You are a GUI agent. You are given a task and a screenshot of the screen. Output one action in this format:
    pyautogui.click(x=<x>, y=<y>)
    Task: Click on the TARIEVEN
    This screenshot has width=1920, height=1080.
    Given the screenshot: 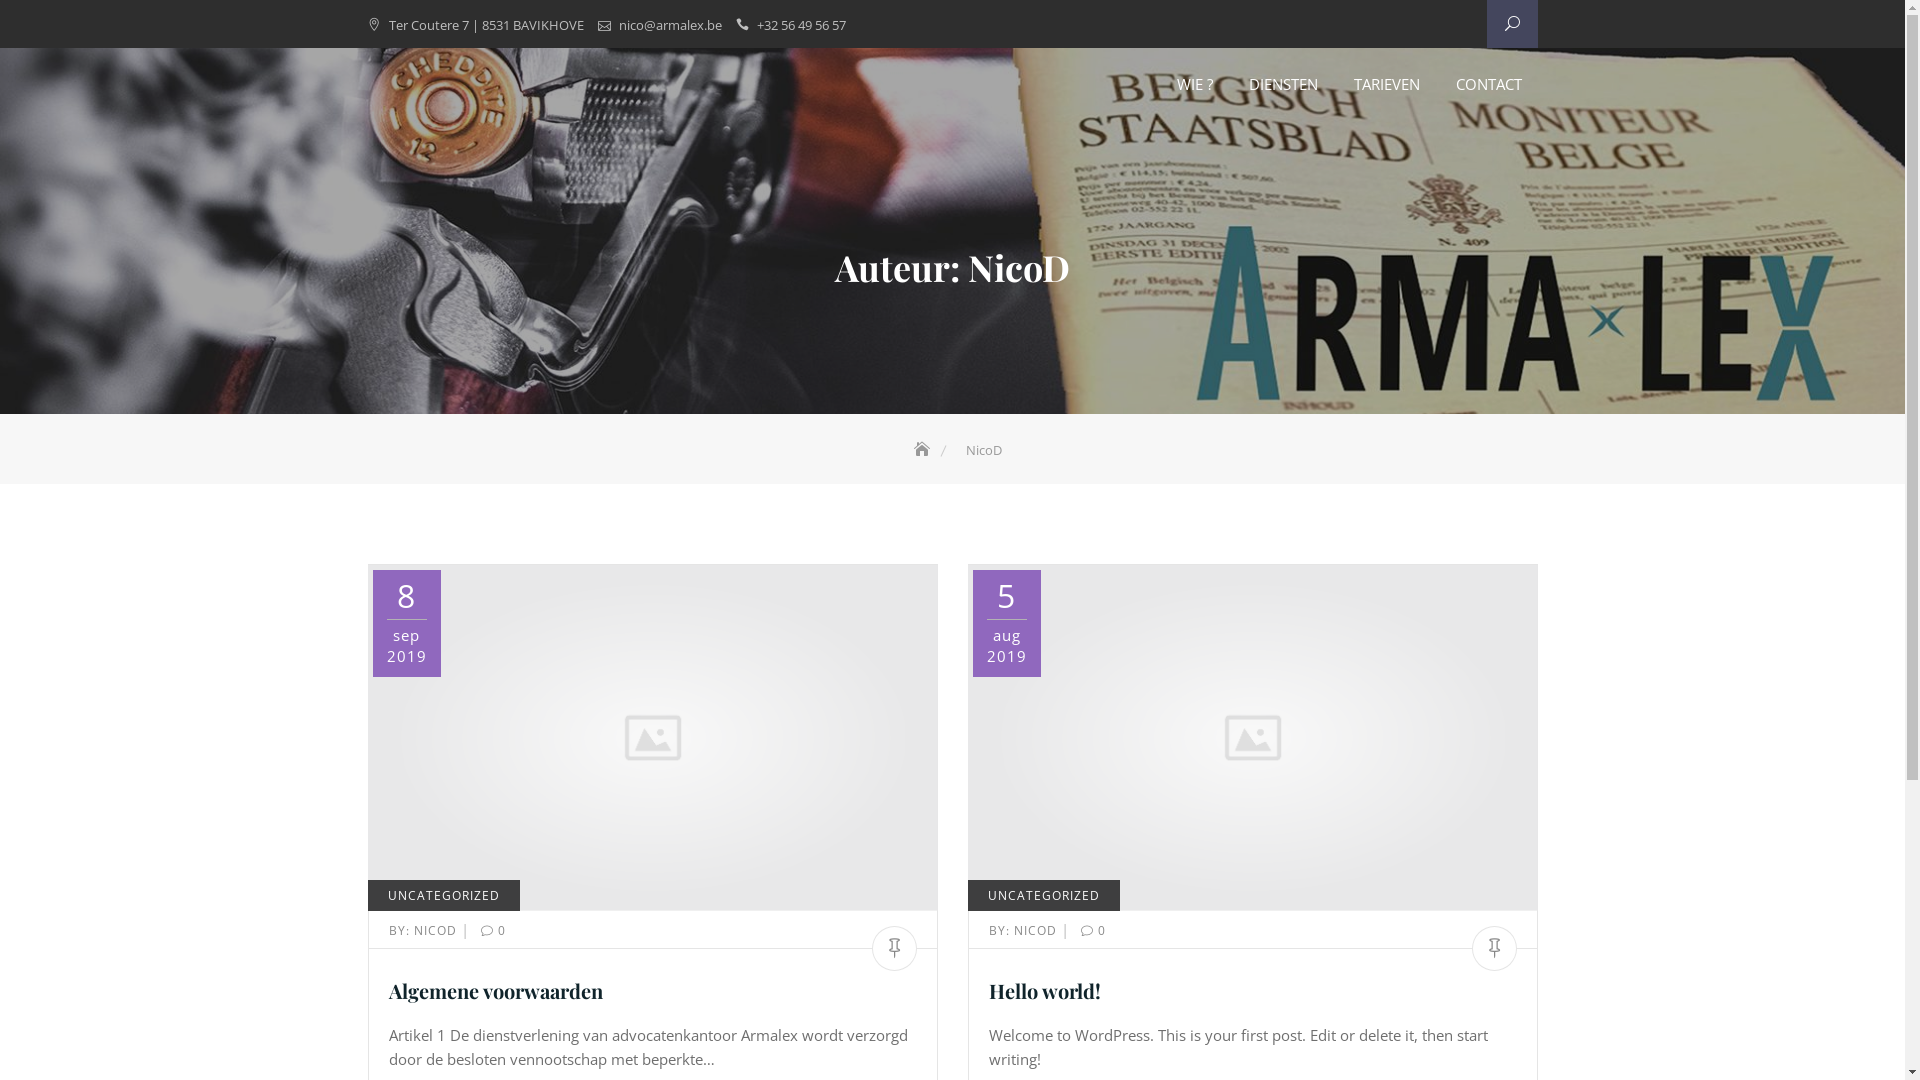 What is the action you would take?
    pyautogui.click(x=1387, y=84)
    